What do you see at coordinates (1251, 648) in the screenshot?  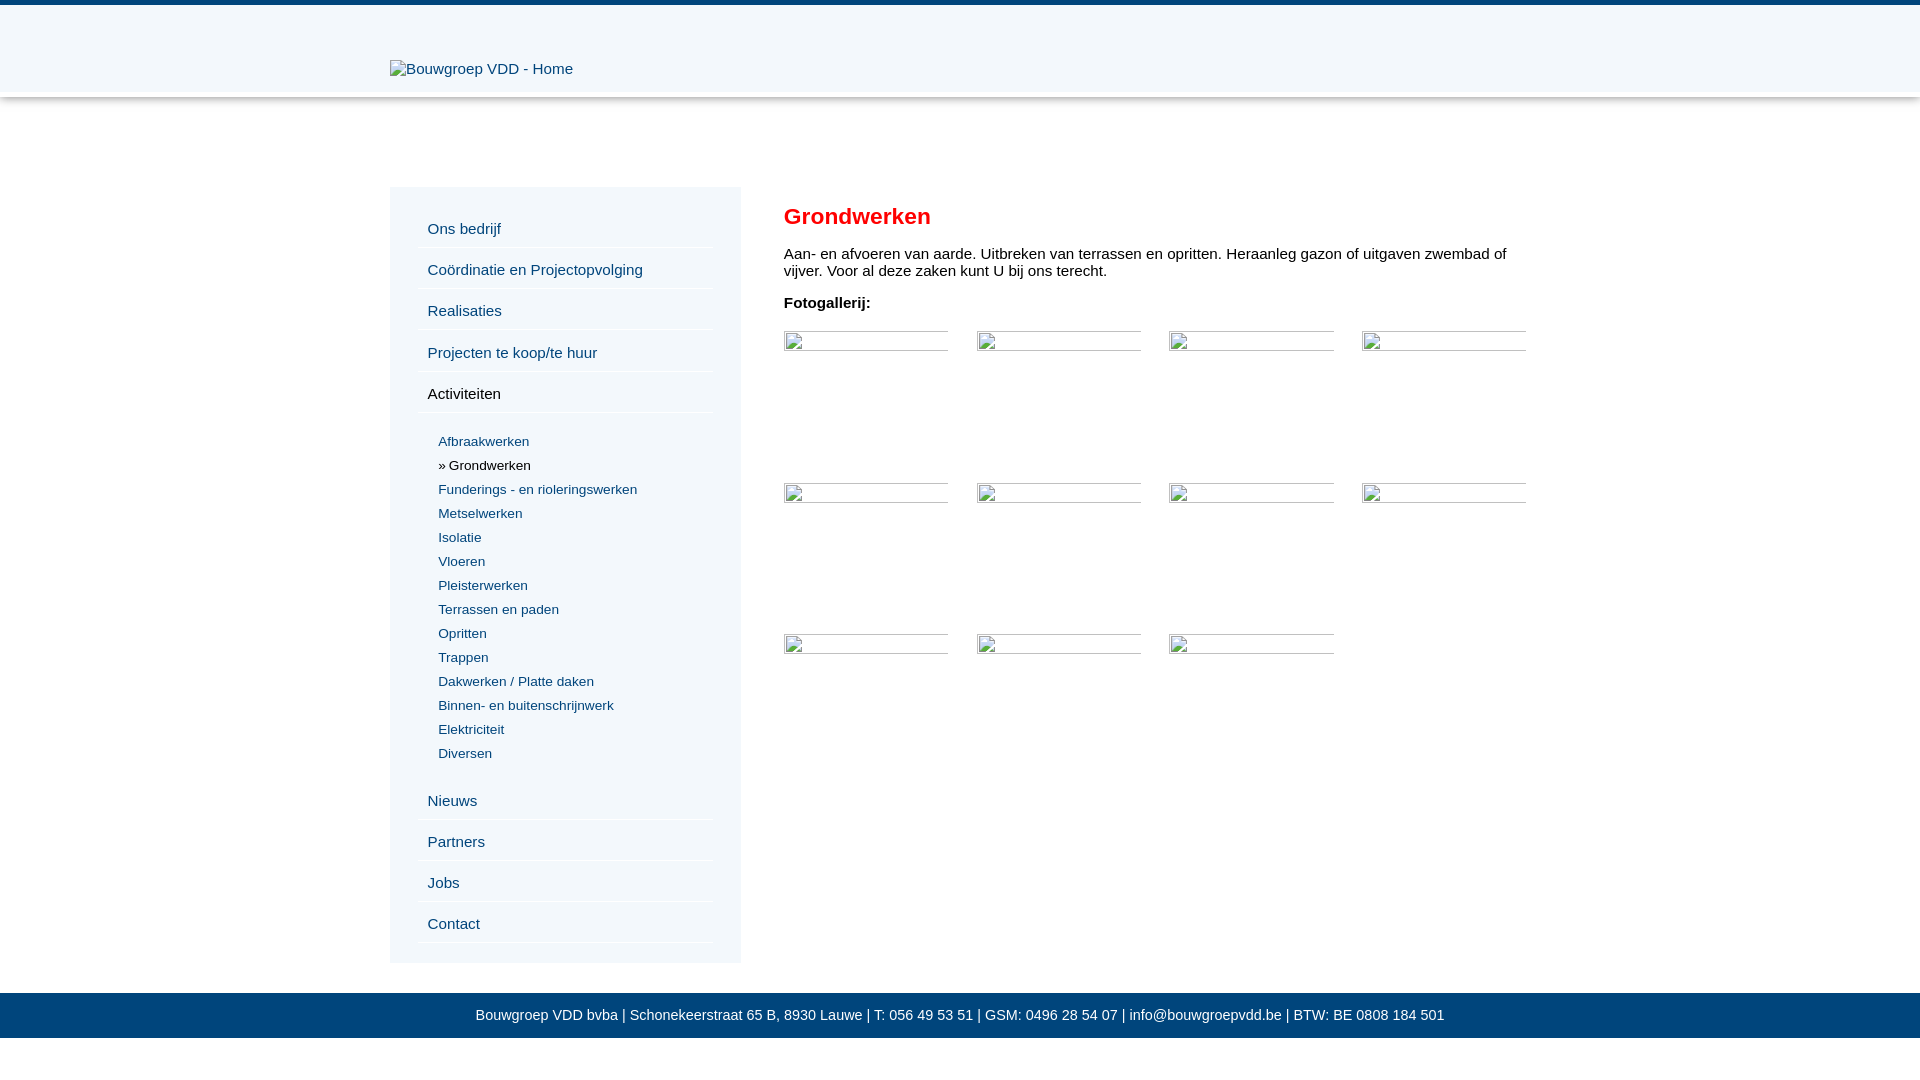 I see `Grondwerken` at bounding box center [1251, 648].